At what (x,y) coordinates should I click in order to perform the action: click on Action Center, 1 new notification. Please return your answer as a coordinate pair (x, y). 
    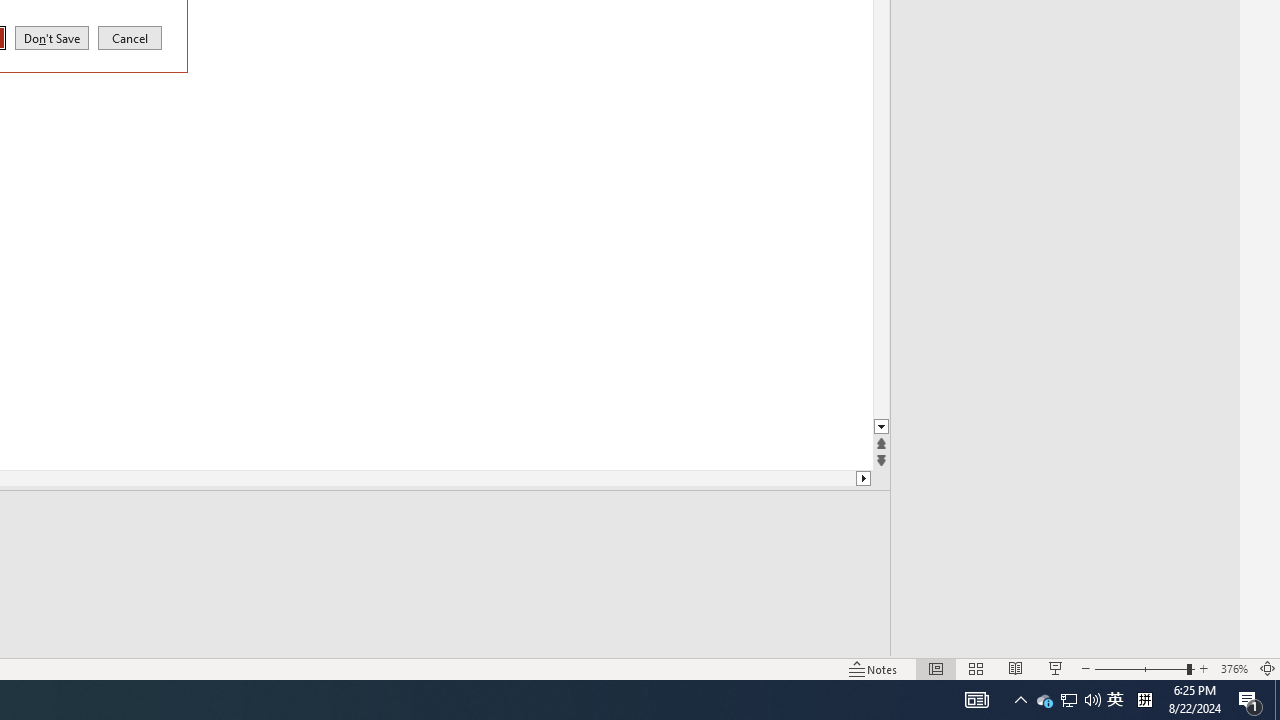
    Looking at the image, I should click on (1250, 700).